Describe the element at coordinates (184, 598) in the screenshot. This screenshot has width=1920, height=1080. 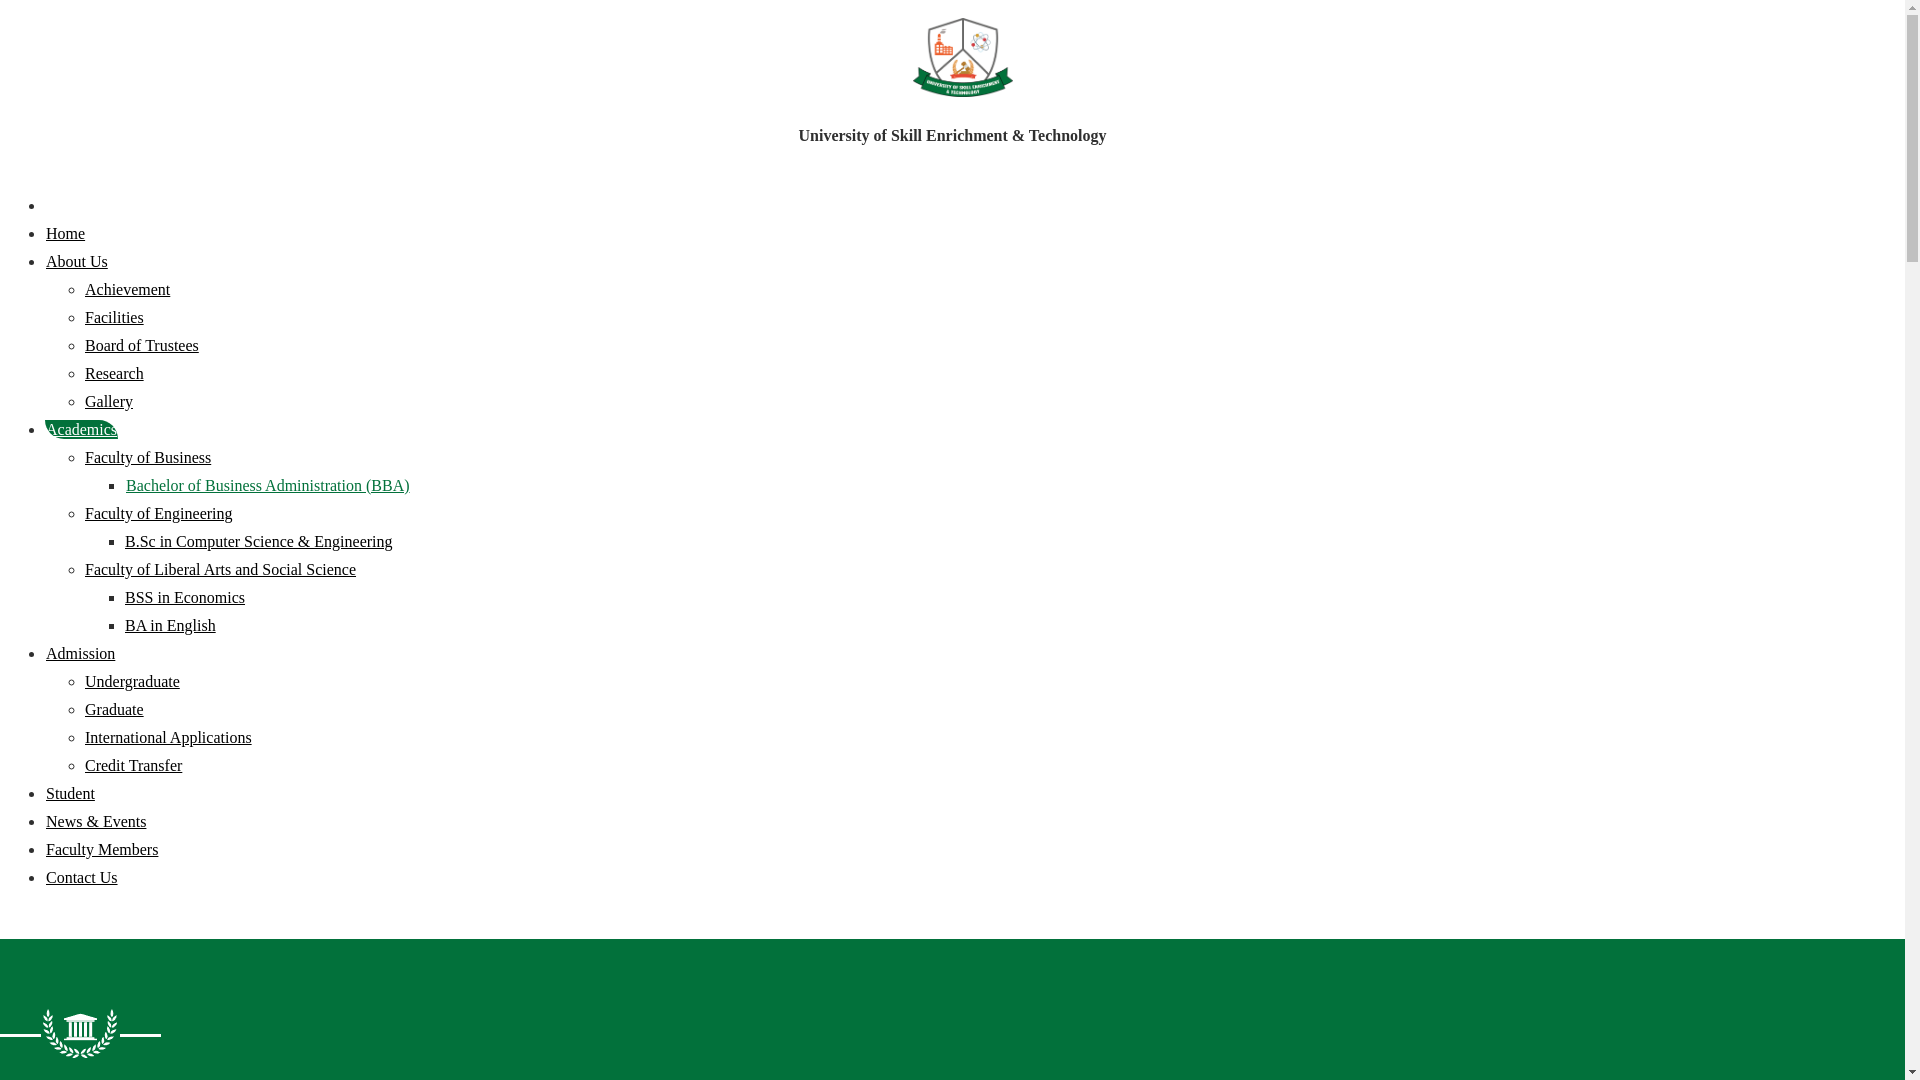
I see `BSS in Economics` at that location.